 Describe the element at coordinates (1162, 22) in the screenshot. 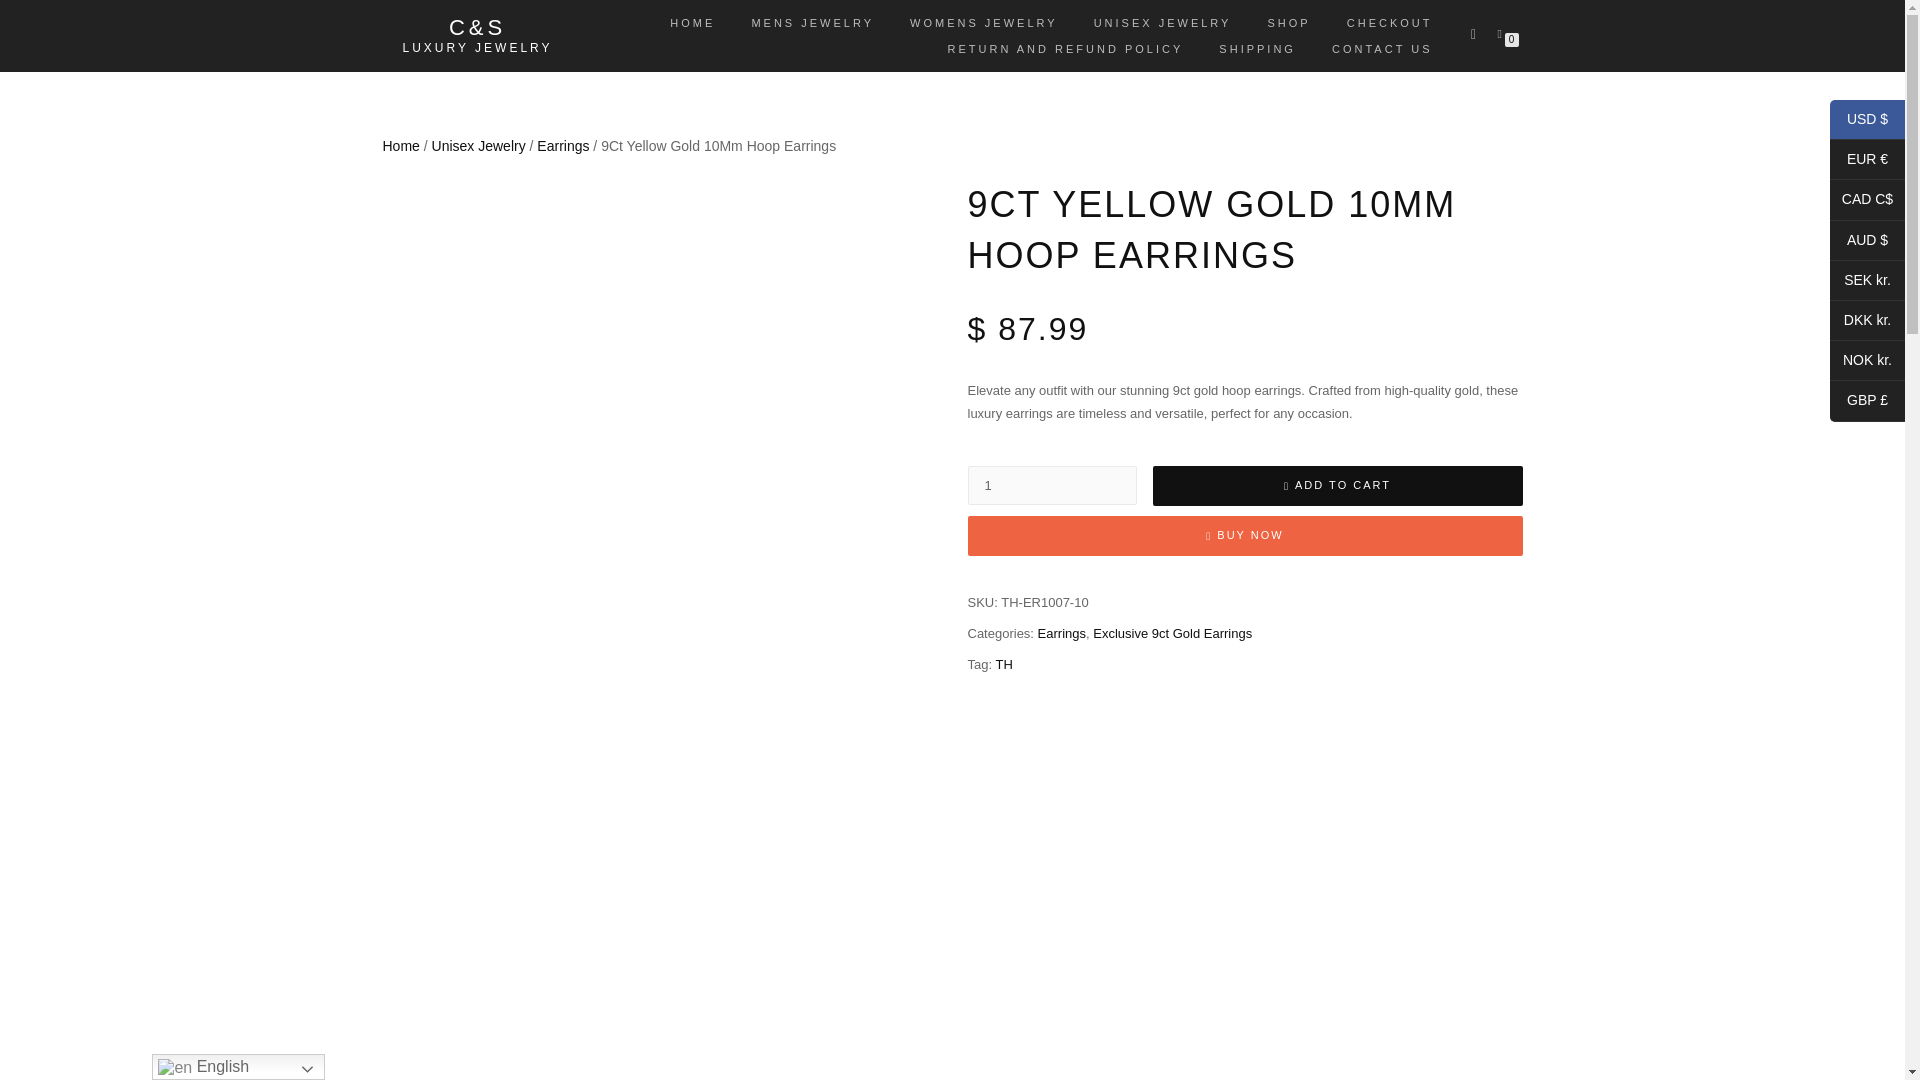

I see `UNISEX JEWELRY` at that location.